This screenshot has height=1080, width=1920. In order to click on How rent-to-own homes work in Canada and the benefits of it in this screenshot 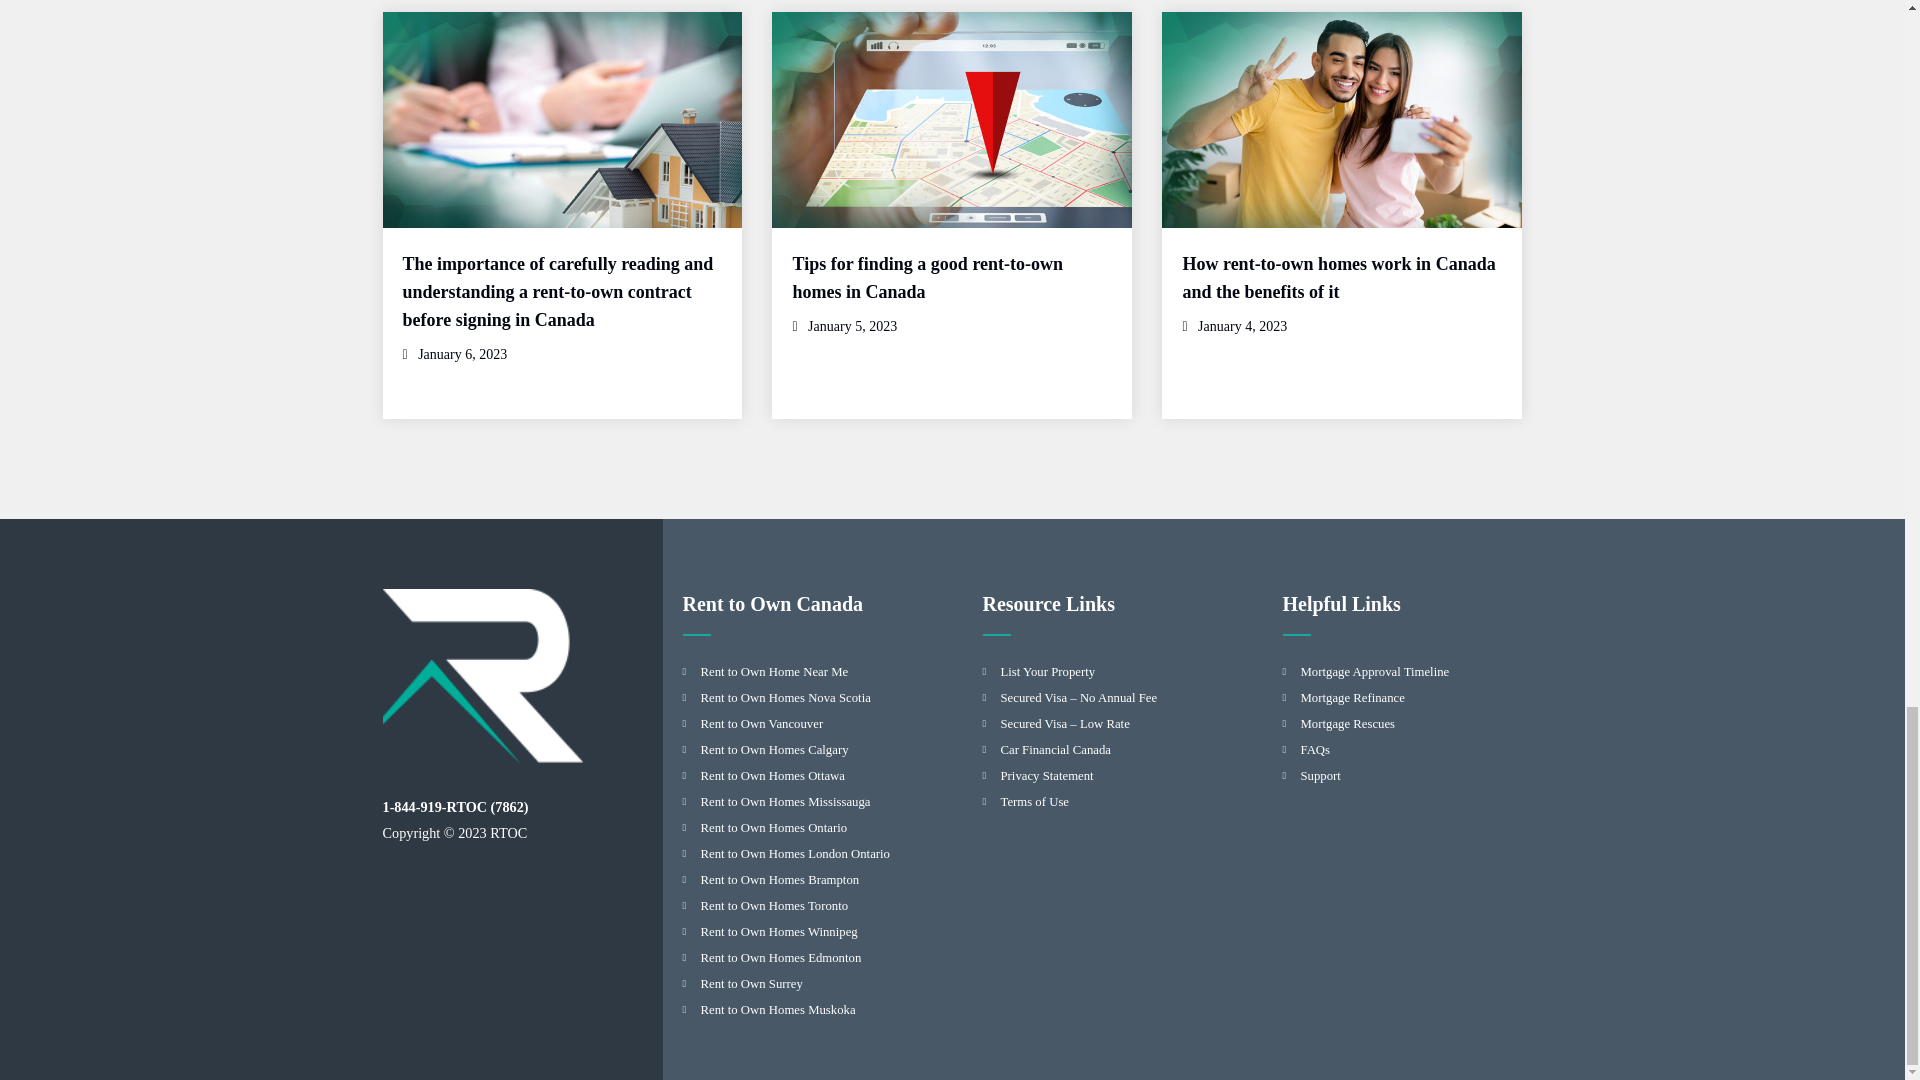, I will do `click(1338, 278)`.